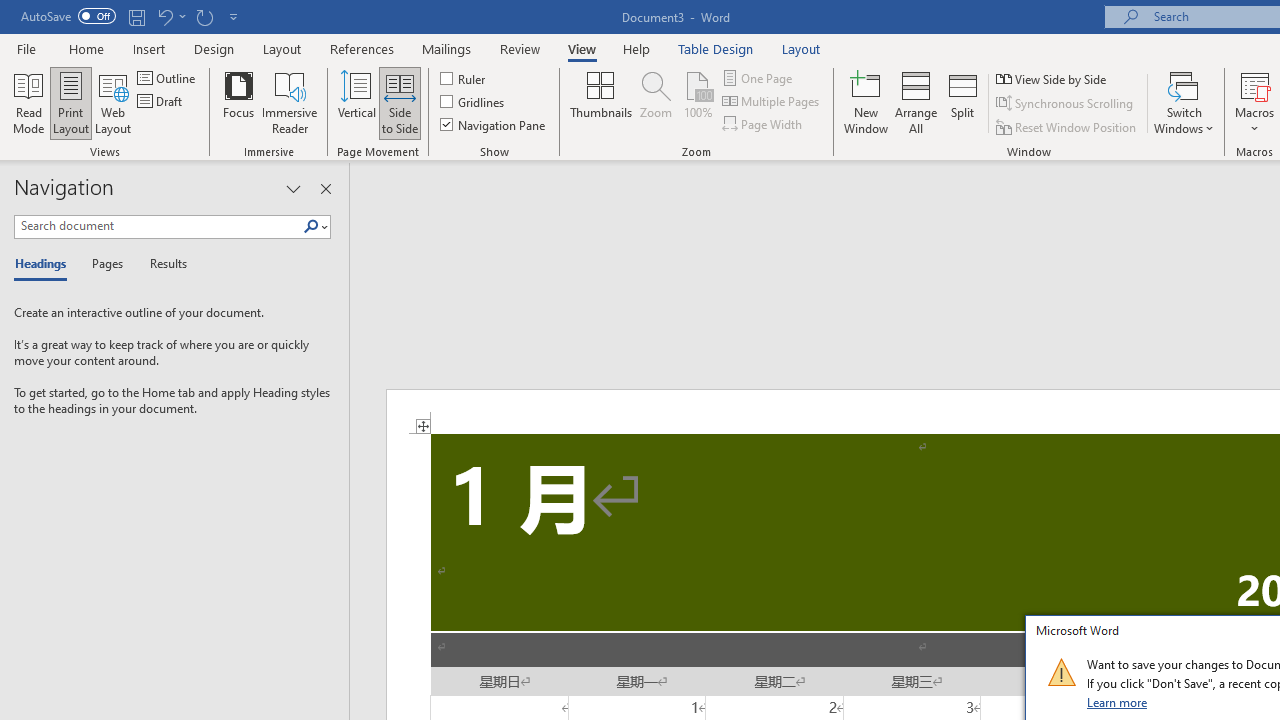 Image resolution: width=1280 pixels, height=720 pixels. I want to click on 100%, so click(698, 102).